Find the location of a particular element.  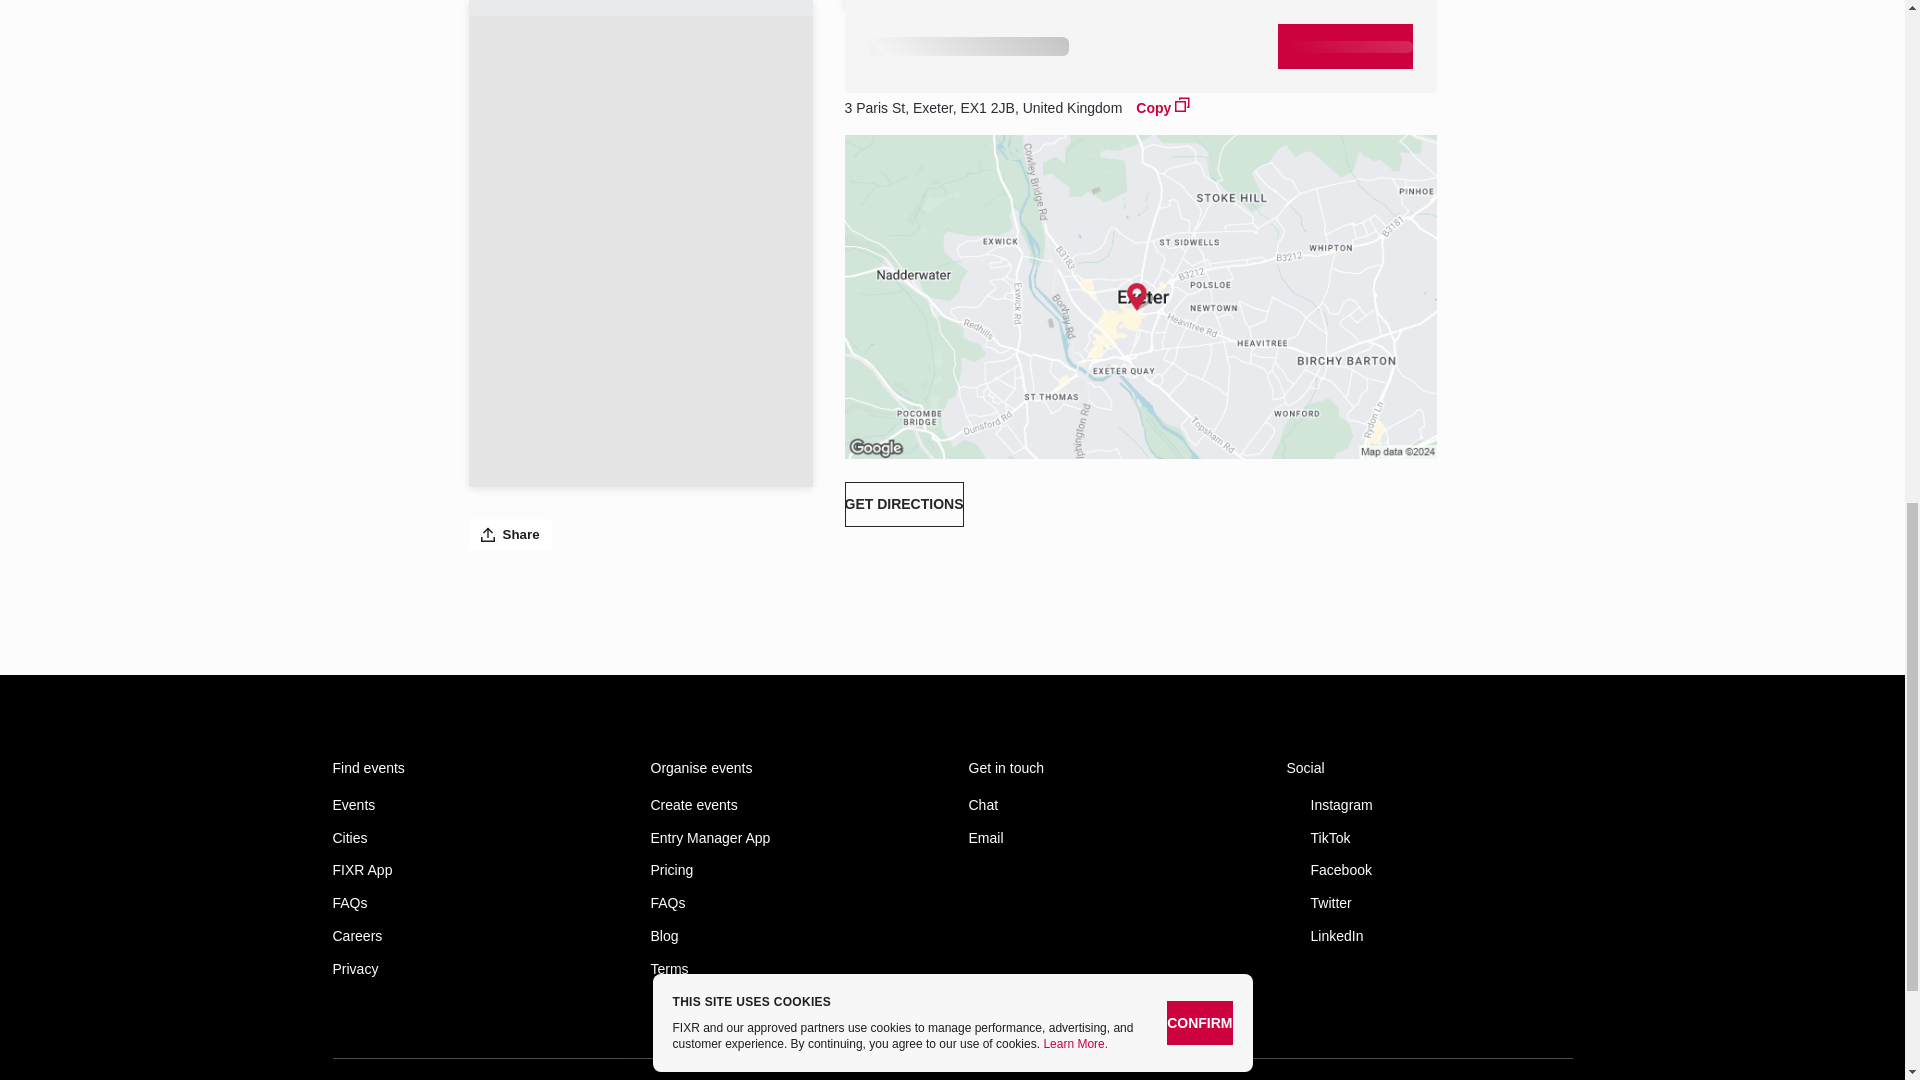

Careers is located at coordinates (475, 936).